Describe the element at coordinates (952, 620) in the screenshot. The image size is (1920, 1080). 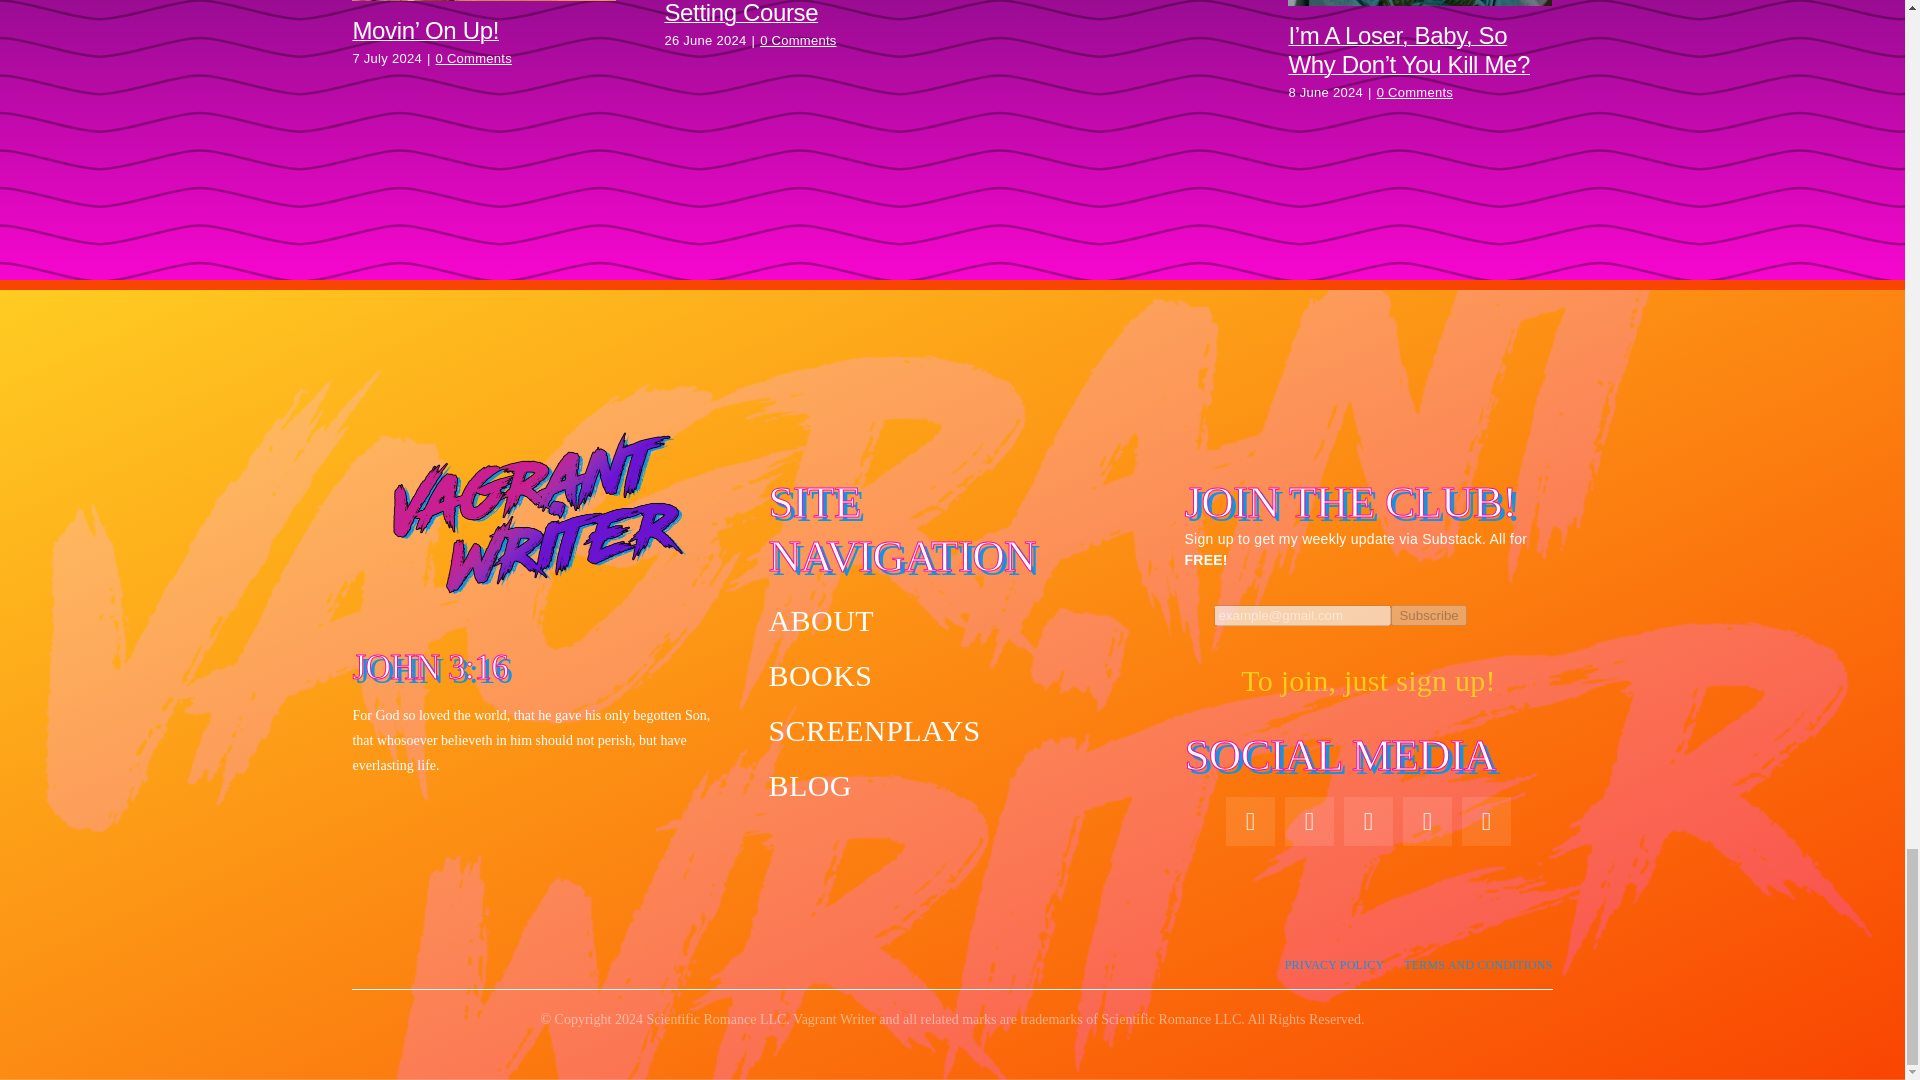
I see `ABOUT` at that location.